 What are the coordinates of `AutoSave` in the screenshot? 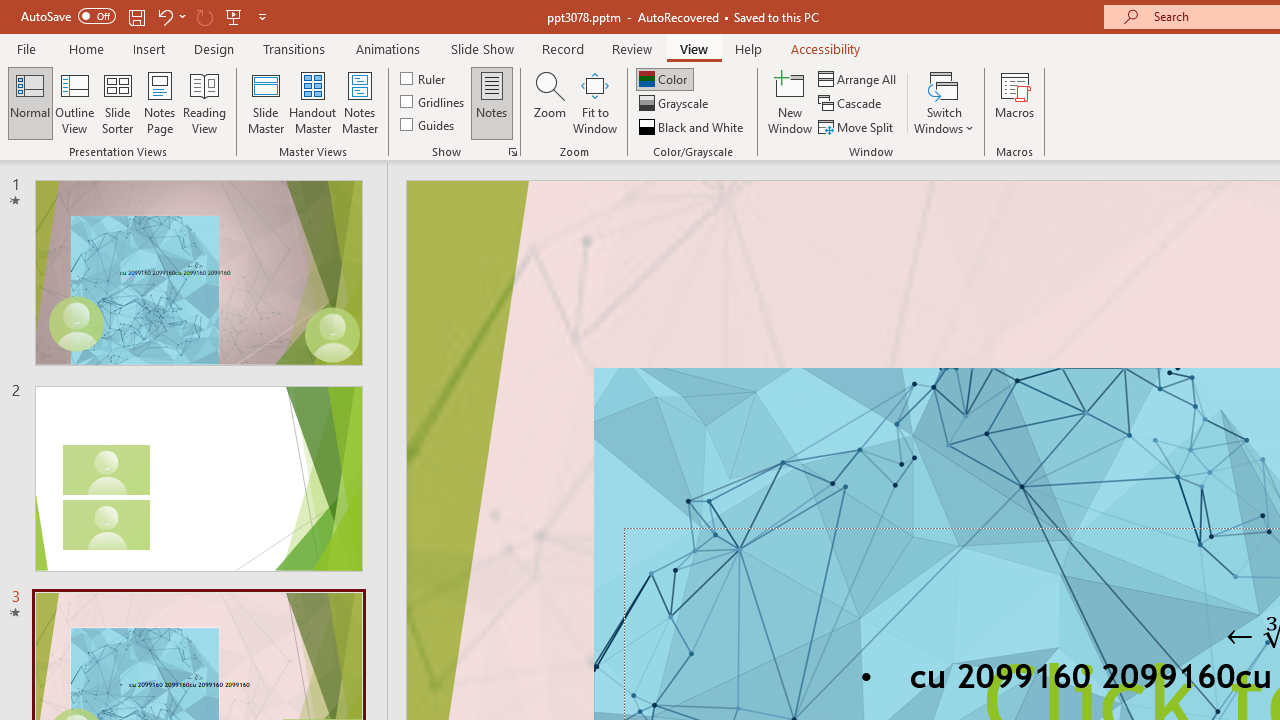 It's located at (68, 16).